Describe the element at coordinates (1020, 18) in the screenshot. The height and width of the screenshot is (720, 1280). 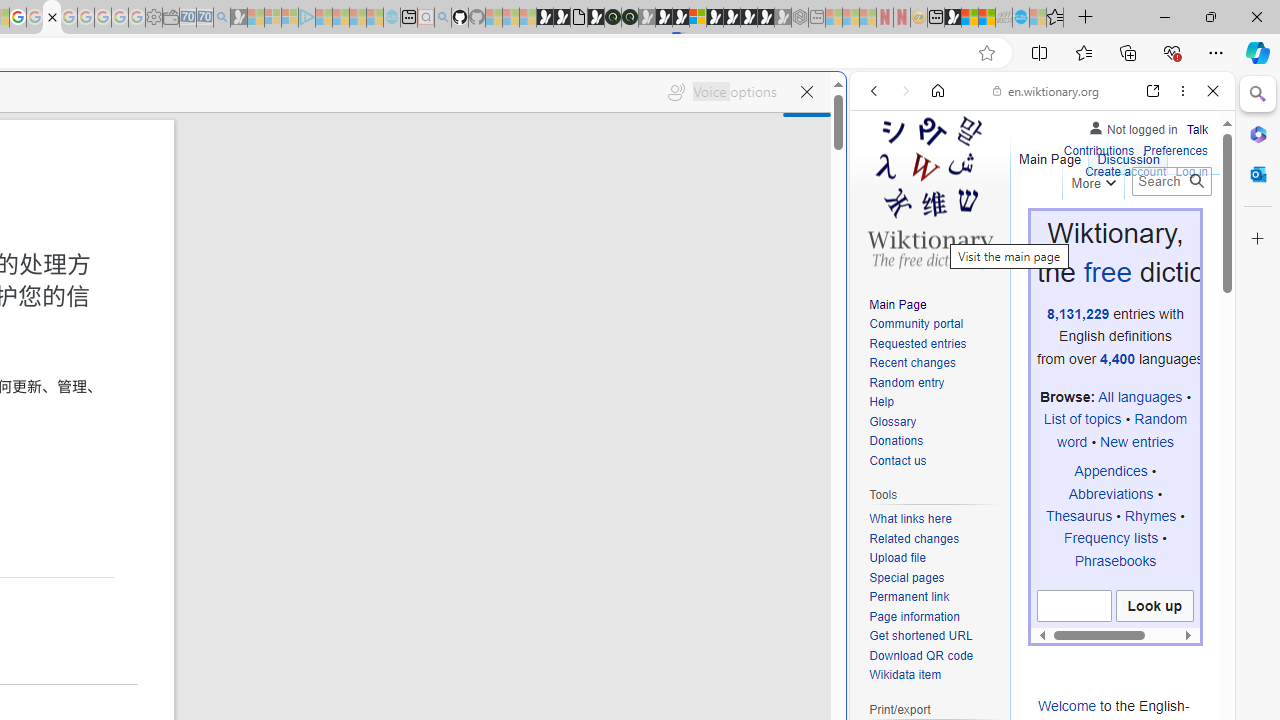
I see `Services - Maintenance | Sky Blue Bikes - Sky Blue Bikes` at that location.